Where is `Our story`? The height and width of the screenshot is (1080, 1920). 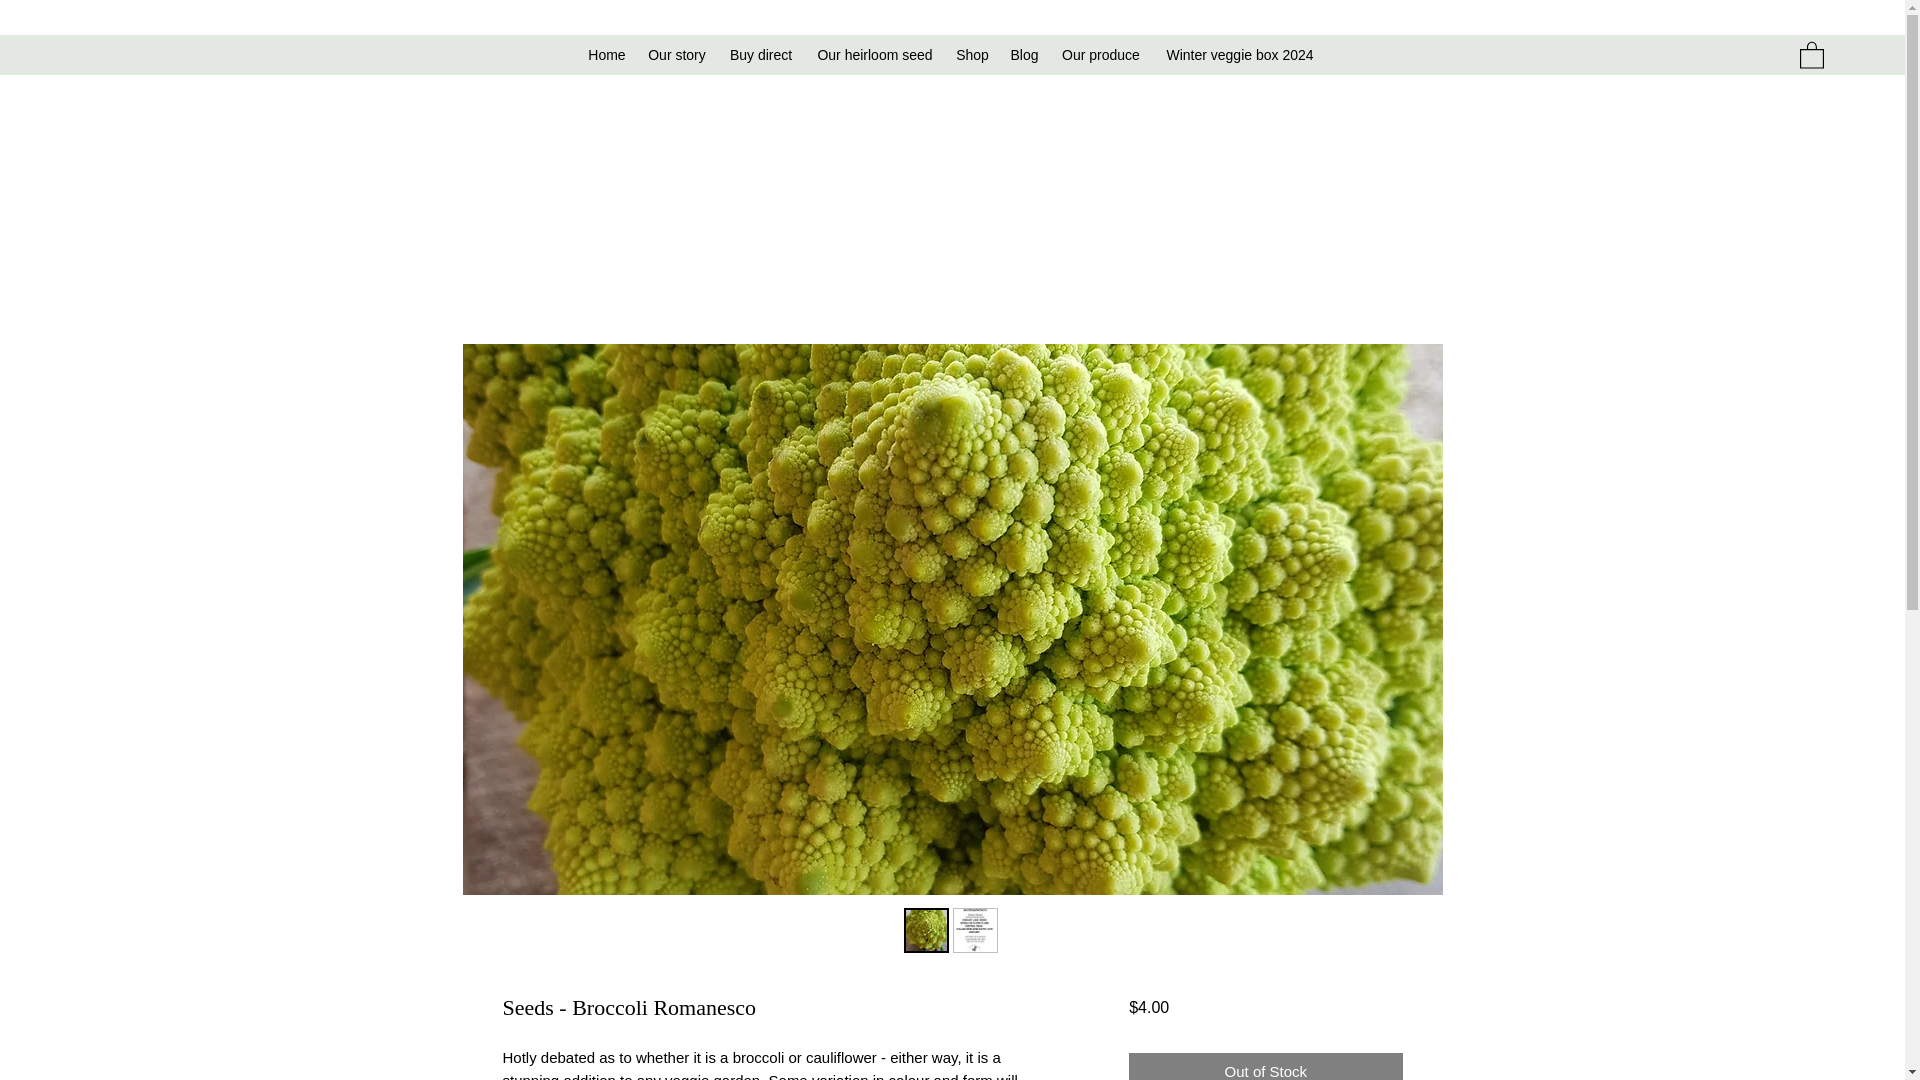 Our story is located at coordinates (676, 54).